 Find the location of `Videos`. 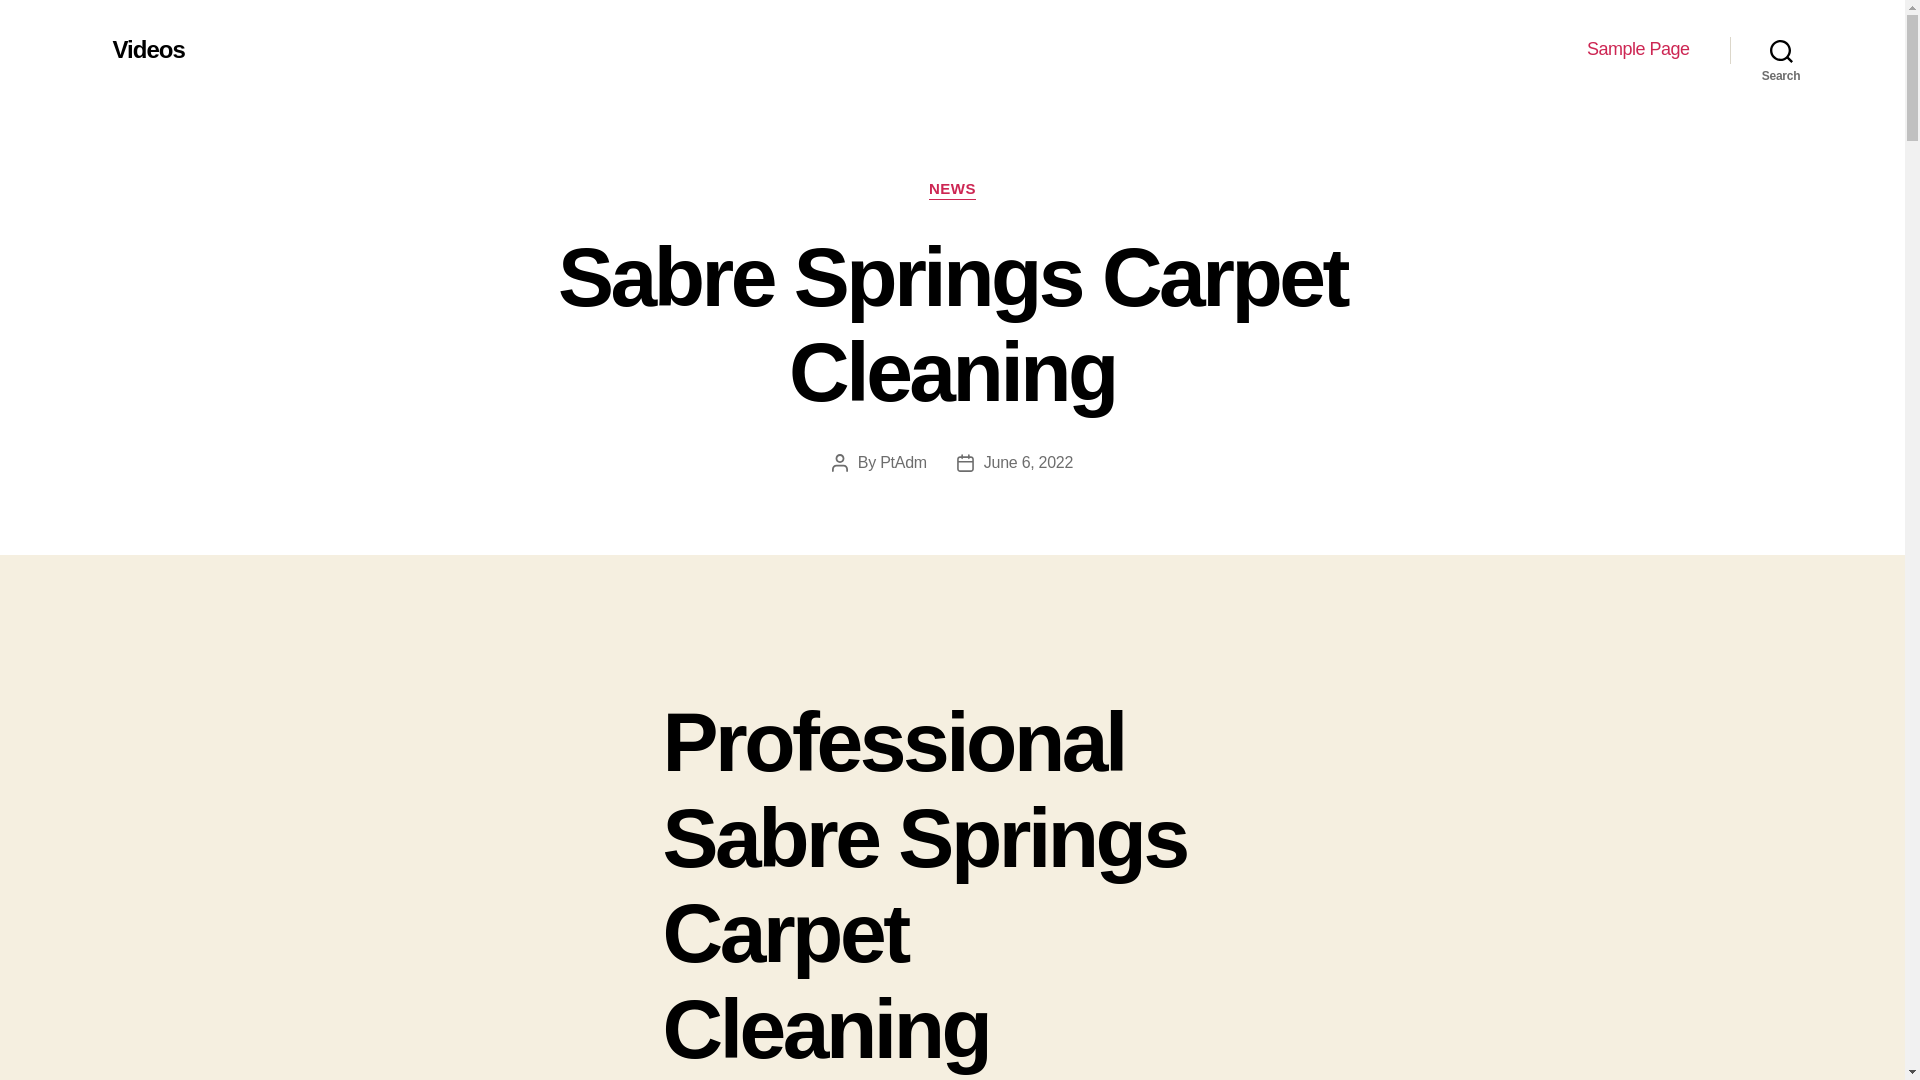

Videos is located at coordinates (148, 49).